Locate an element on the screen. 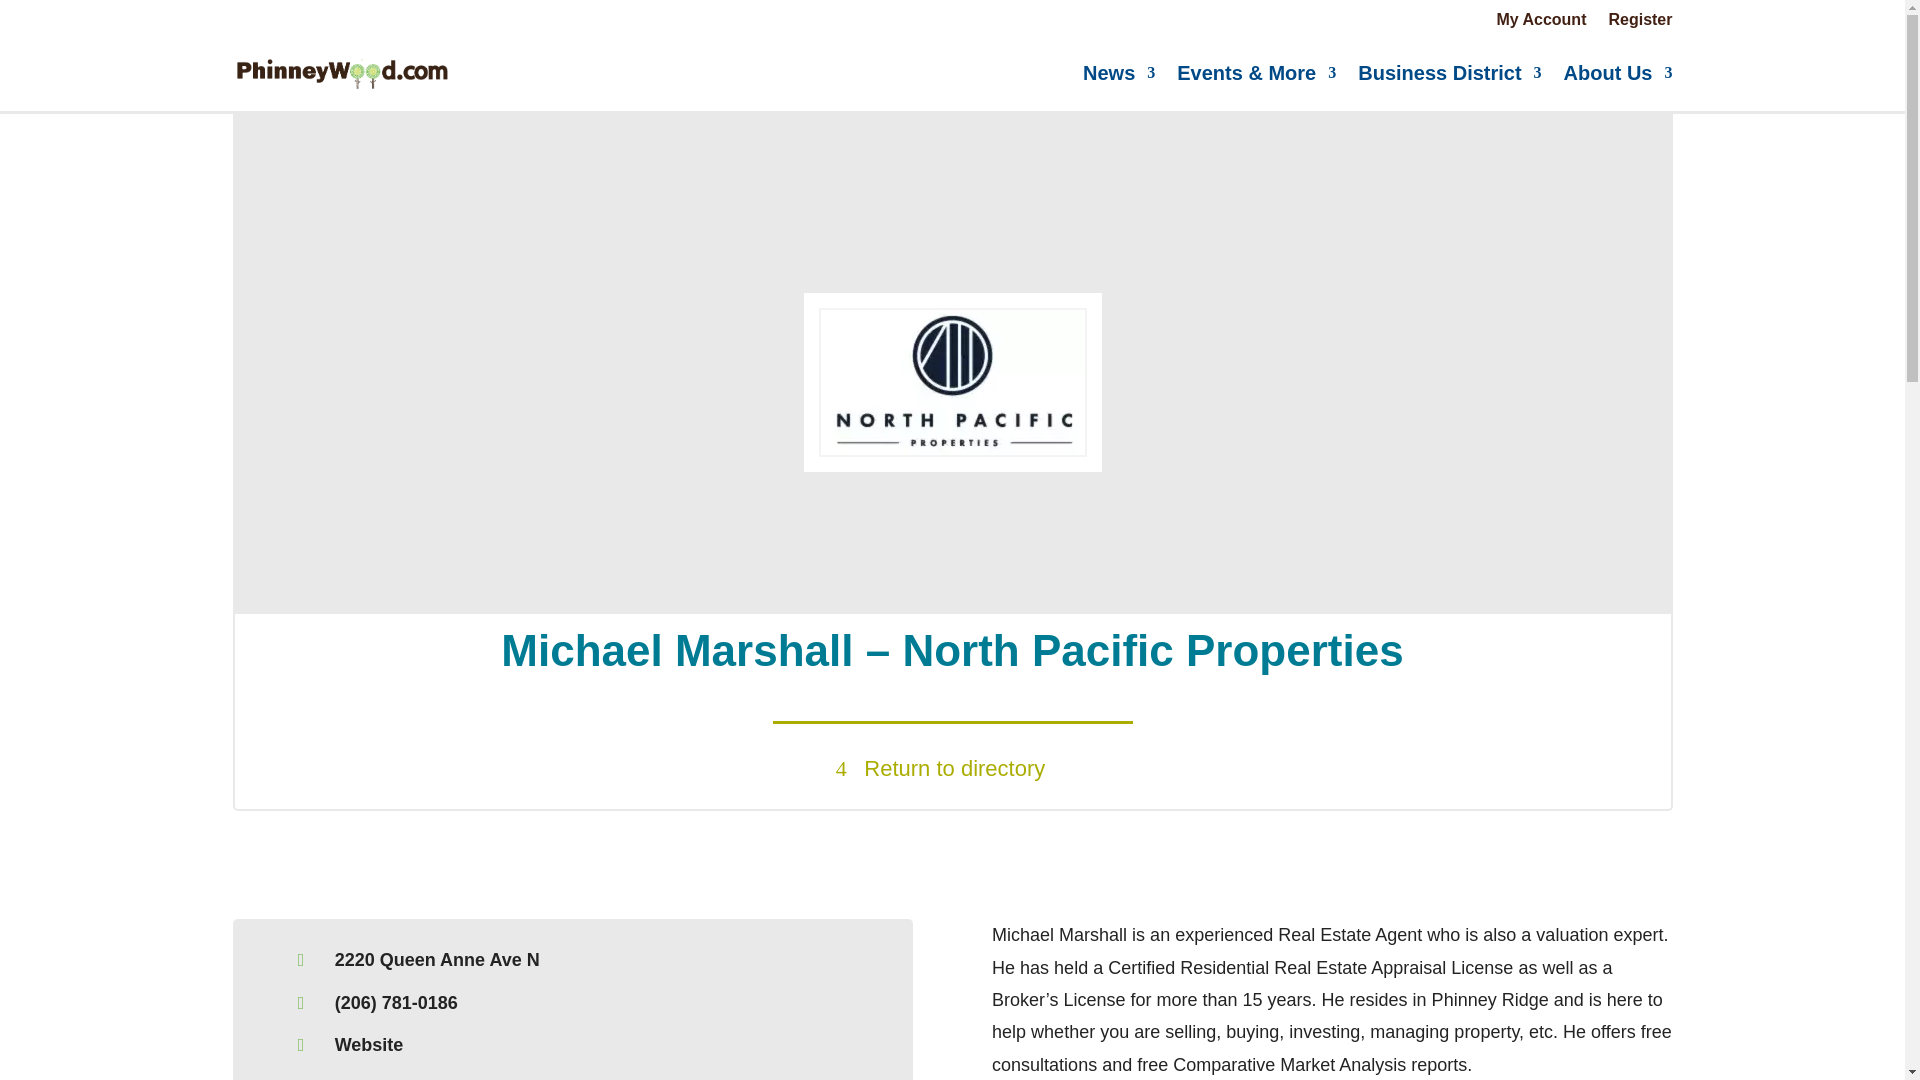 The height and width of the screenshot is (1080, 1920). Register is located at coordinates (1640, 23).